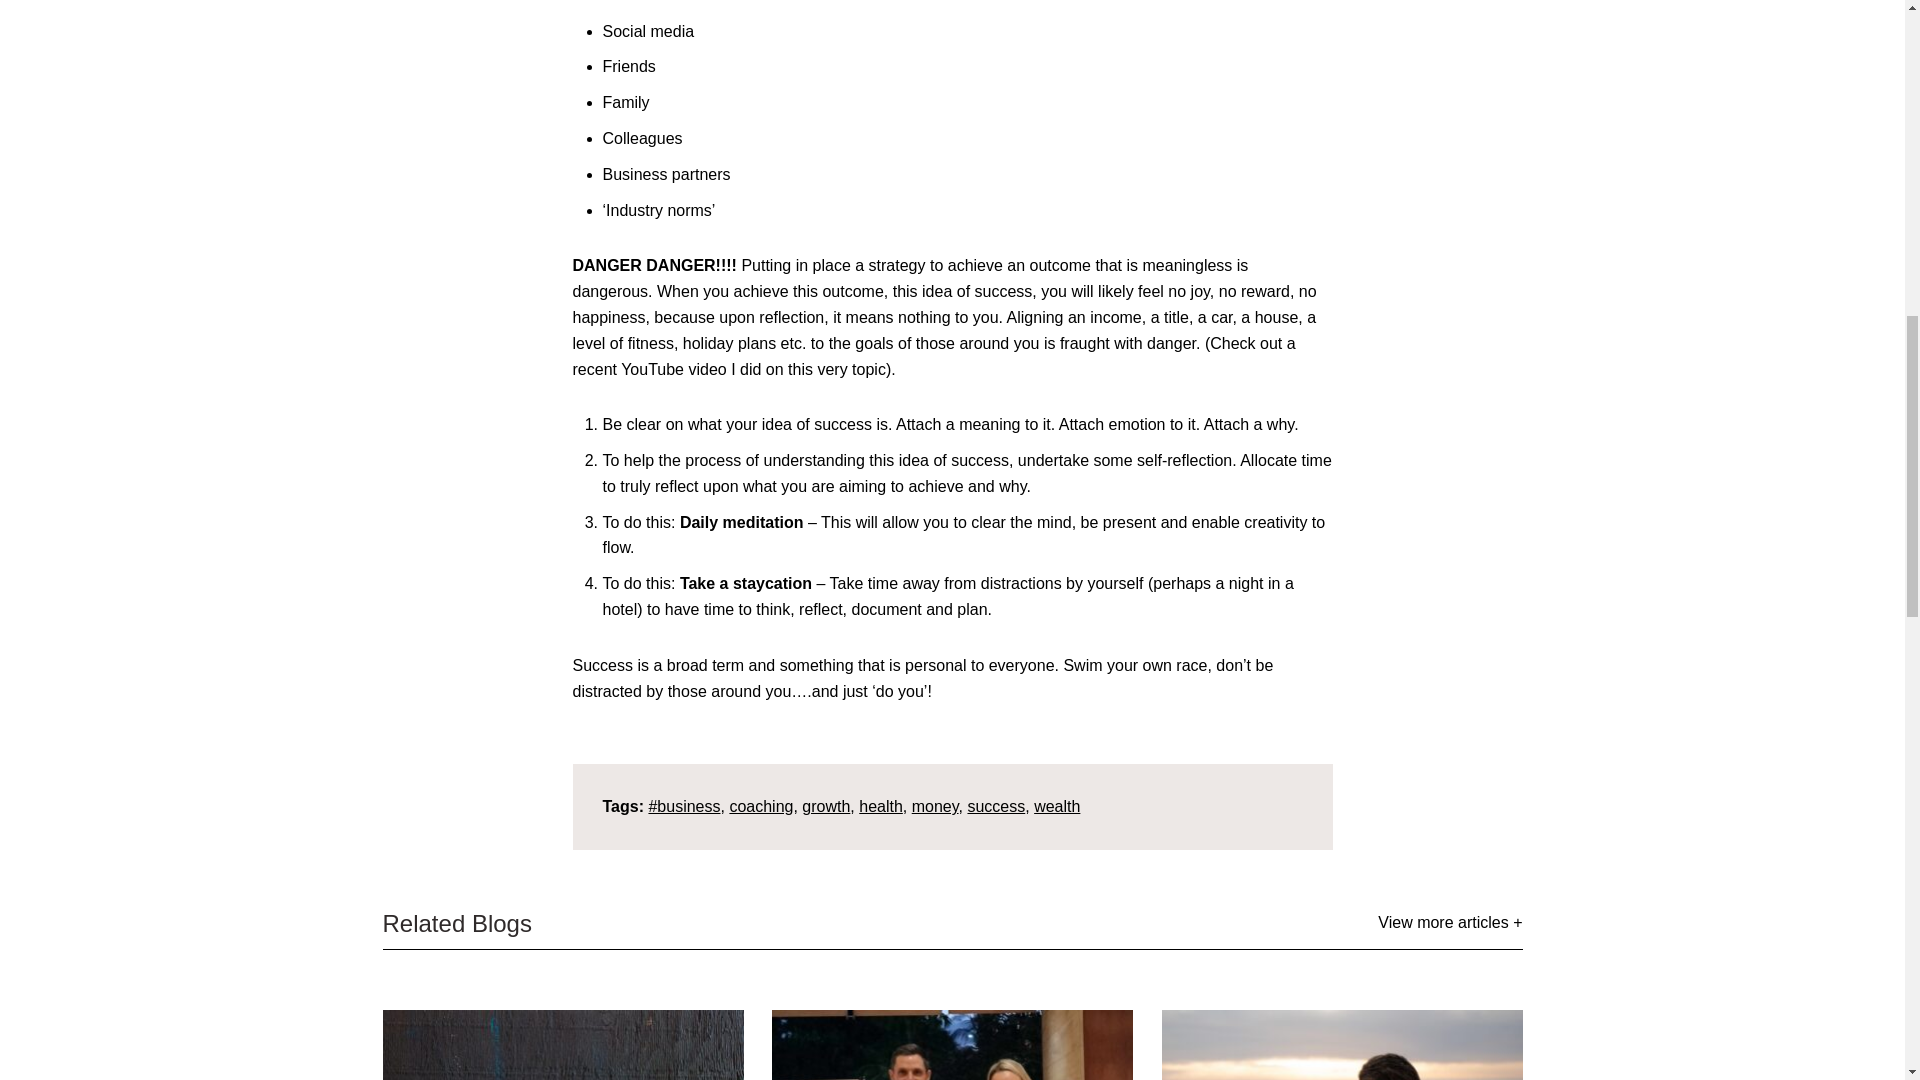  Describe the element at coordinates (826, 806) in the screenshot. I see `growth` at that location.